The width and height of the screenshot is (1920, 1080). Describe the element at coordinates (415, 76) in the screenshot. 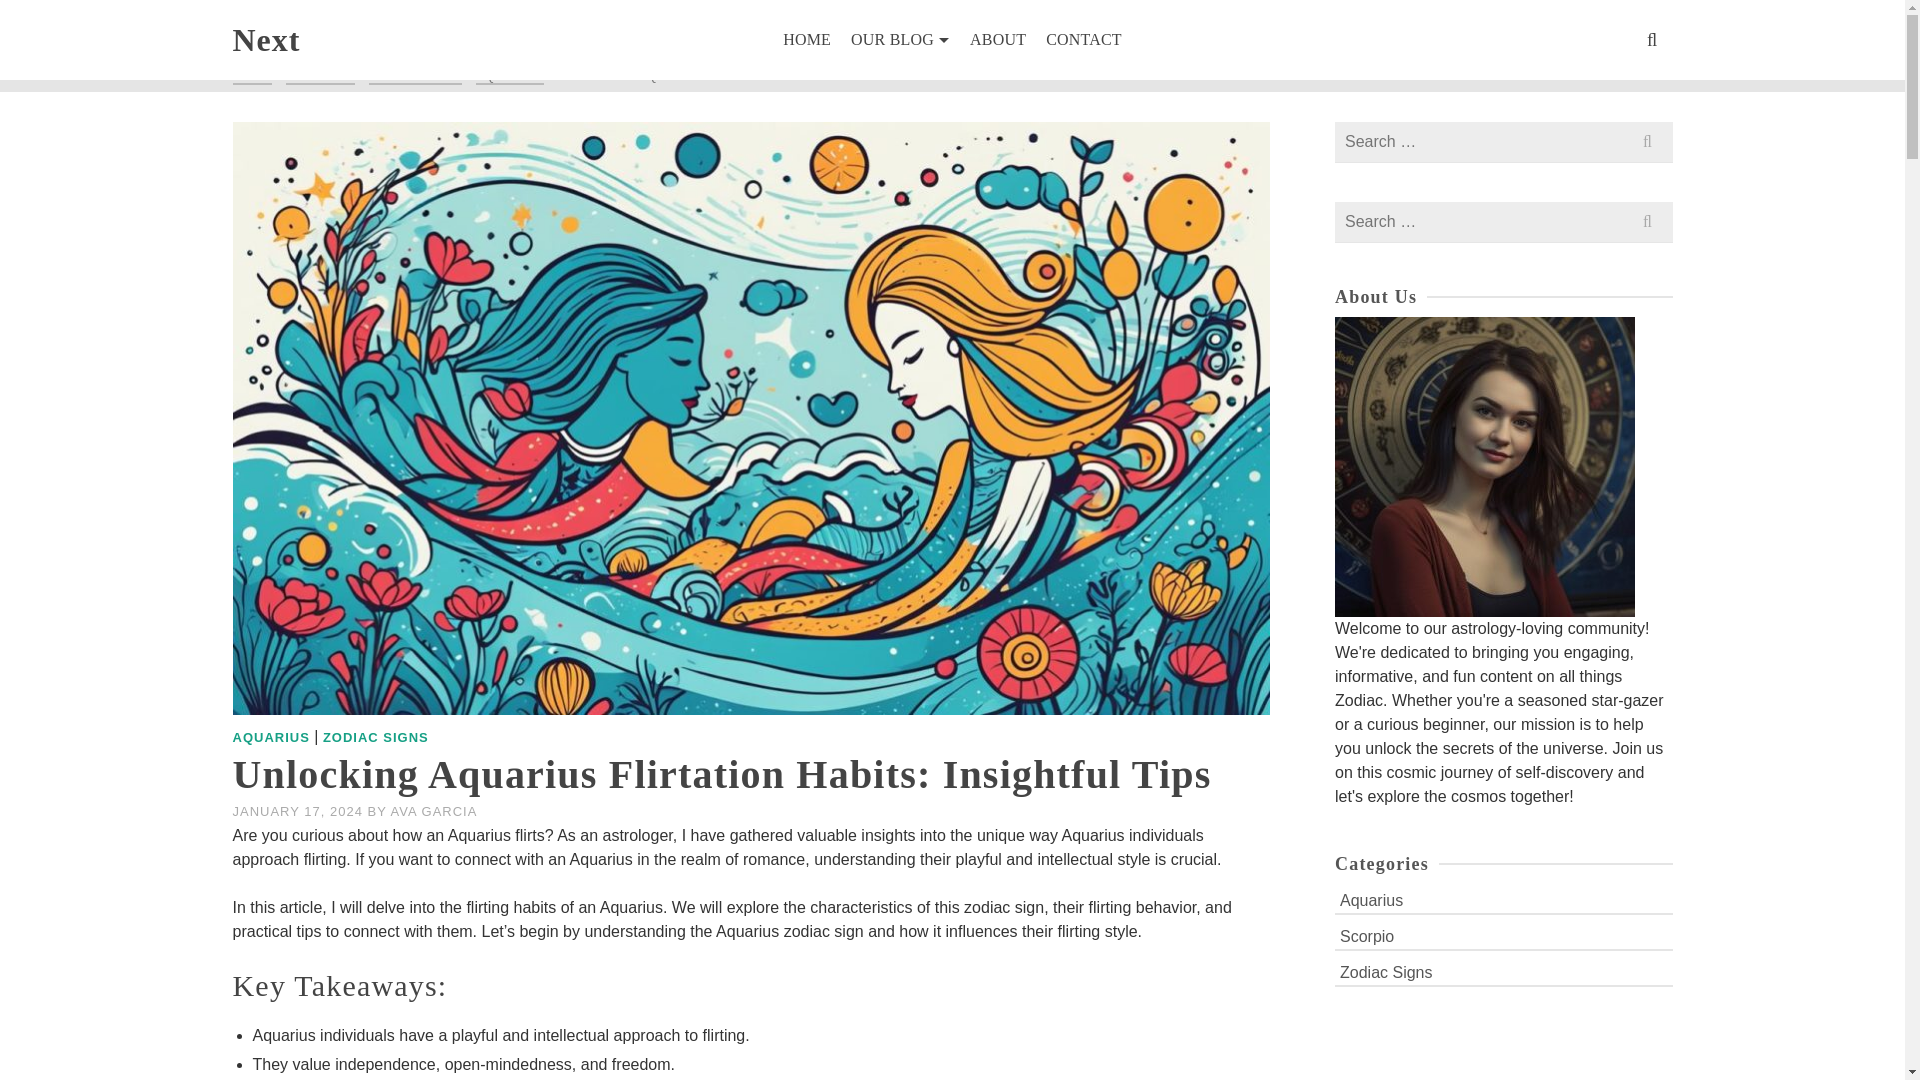

I see `ZODIAC SIGNS` at that location.